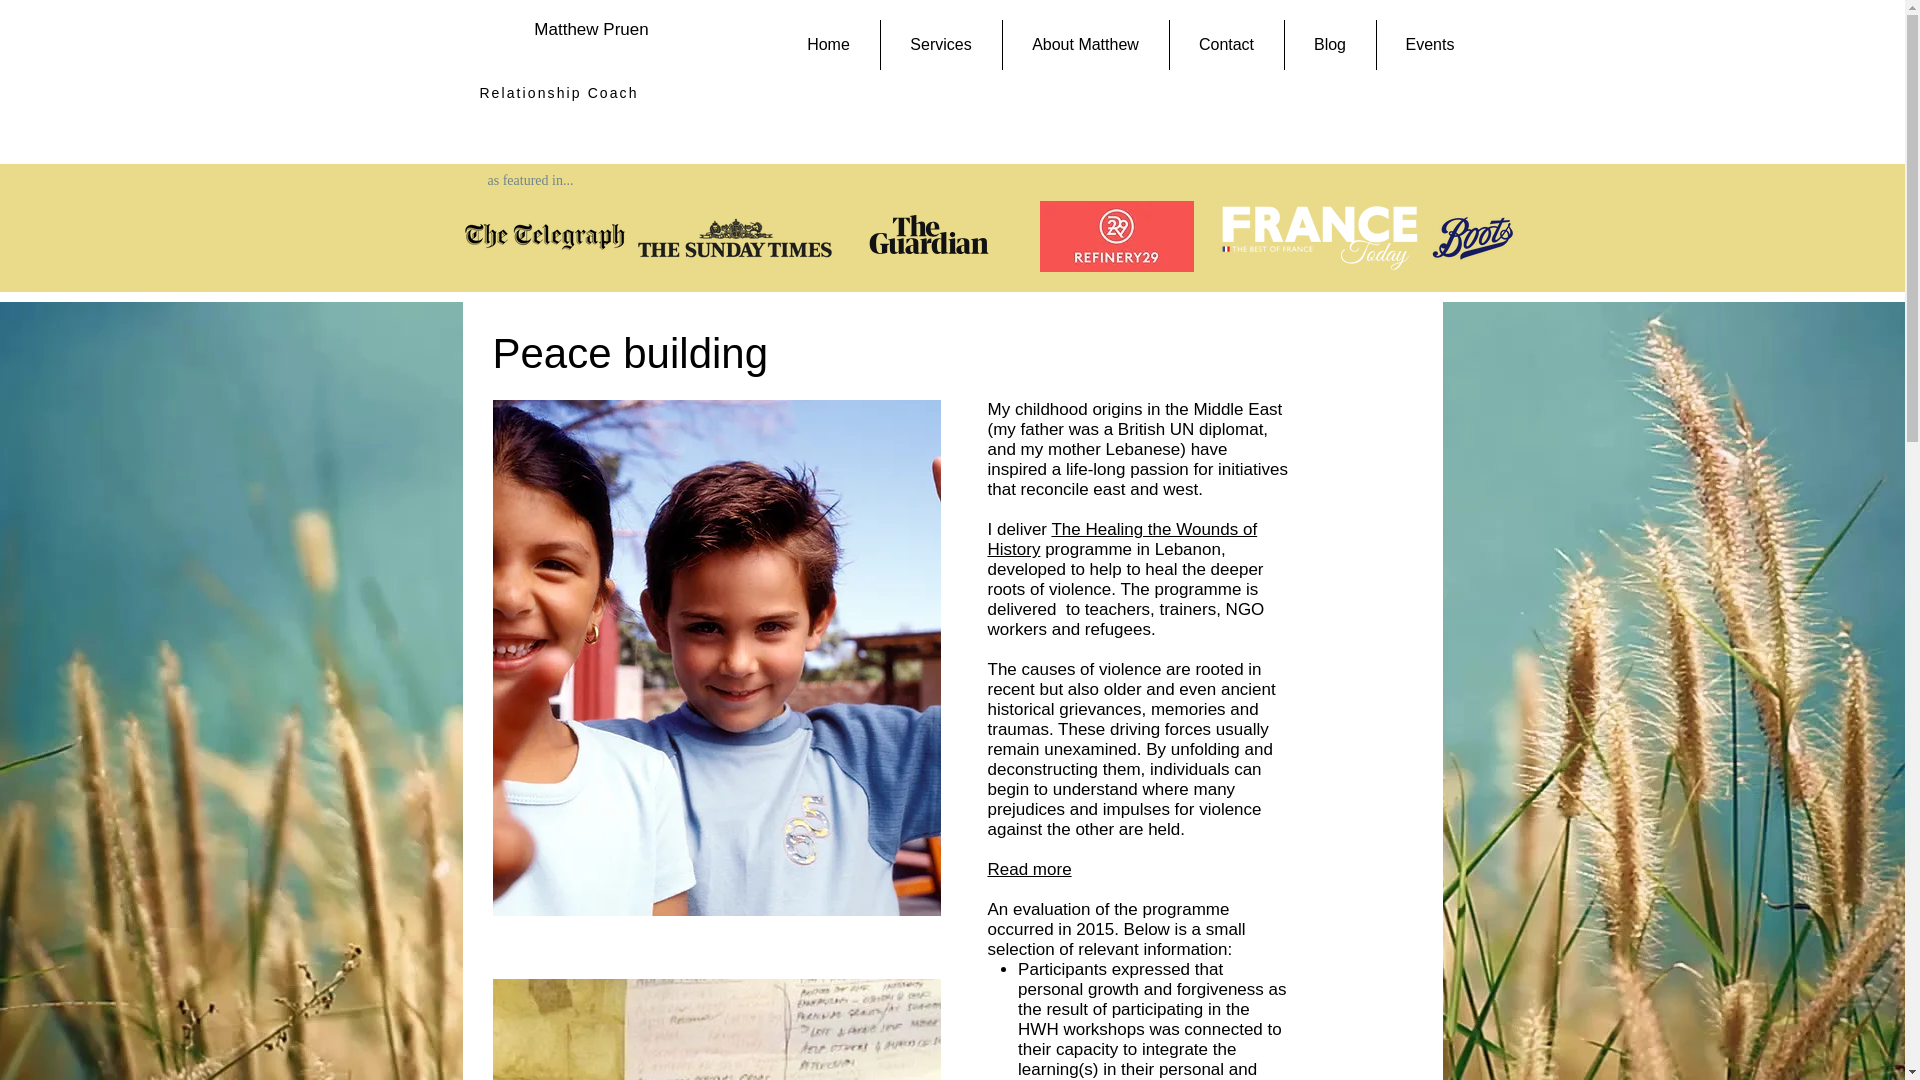 The image size is (1920, 1080). What do you see at coordinates (828, 45) in the screenshot?
I see `Home` at bounding box center [828, 45].